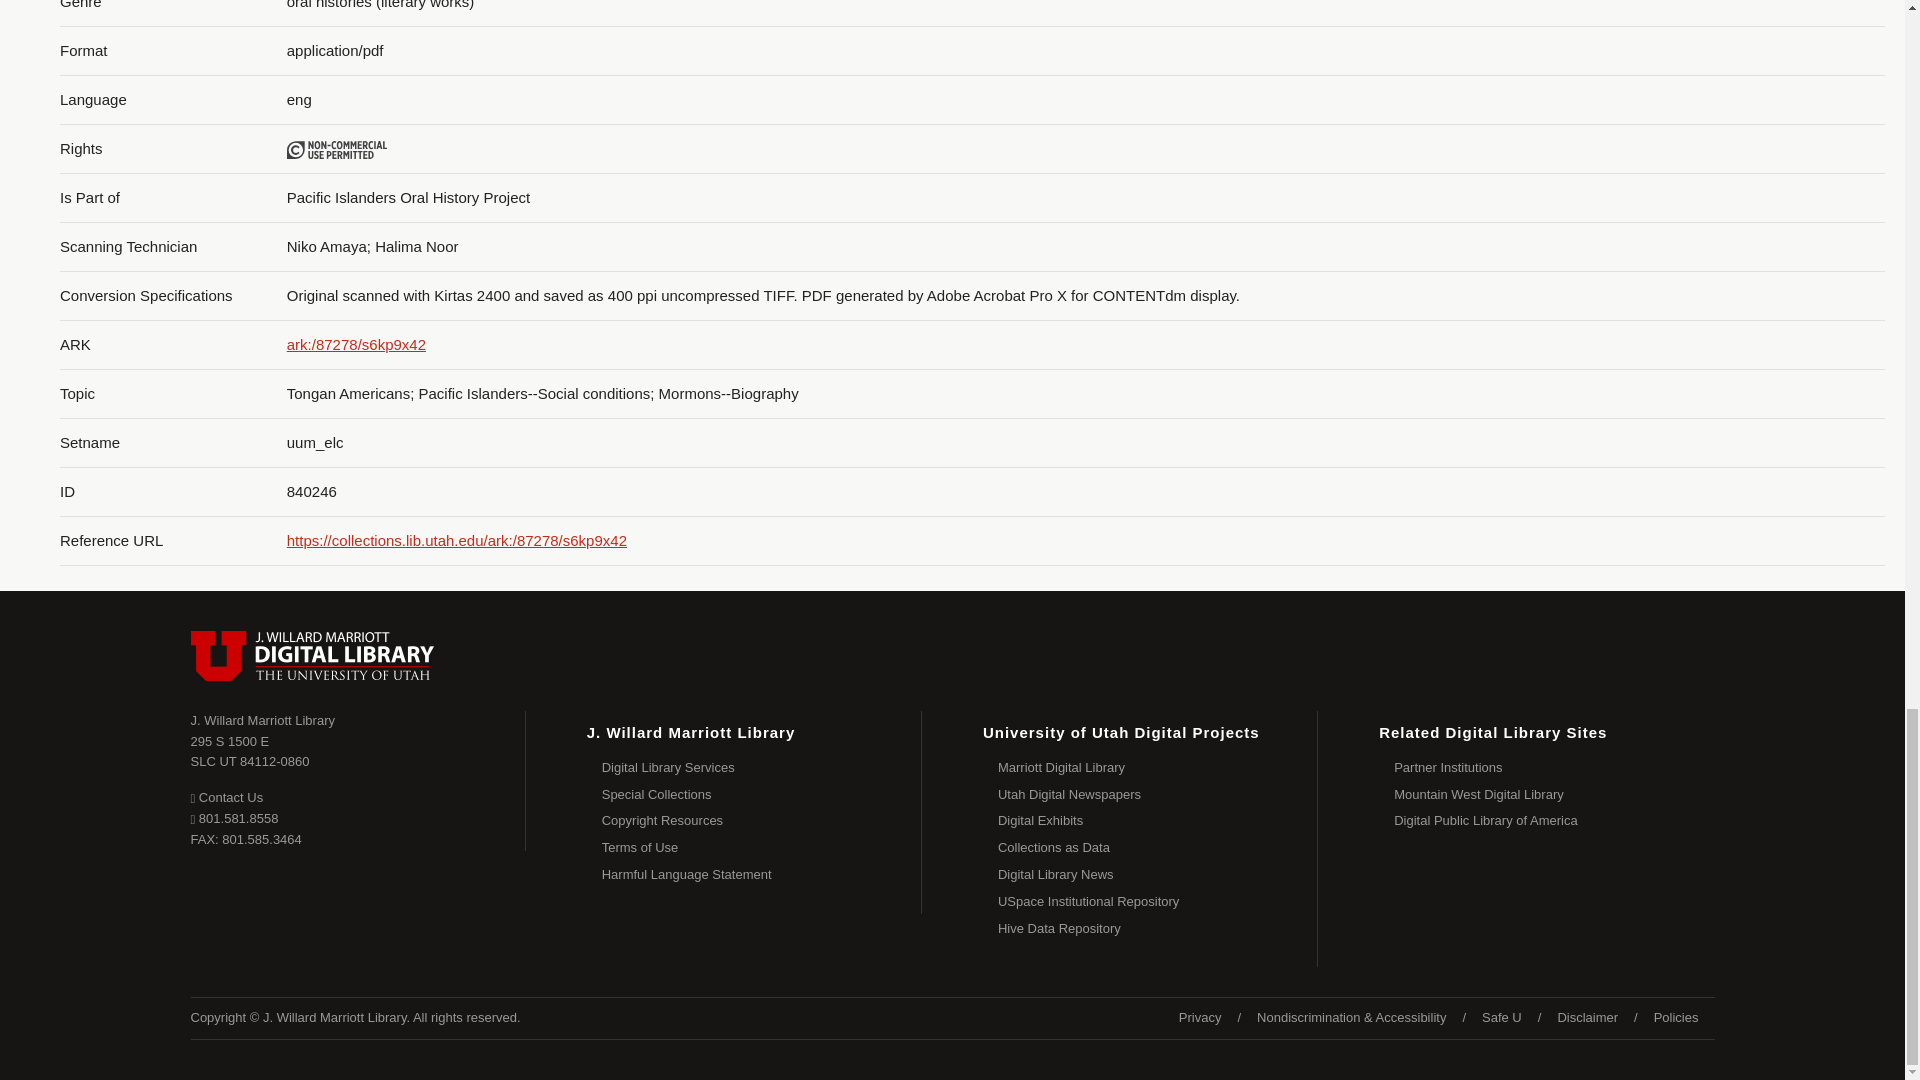 This screenshot has height=1080, width=1920. What do you see at coordinates (762, 794) in the screenshot?
I see `Special Collections` at bounding box center [762, 794].